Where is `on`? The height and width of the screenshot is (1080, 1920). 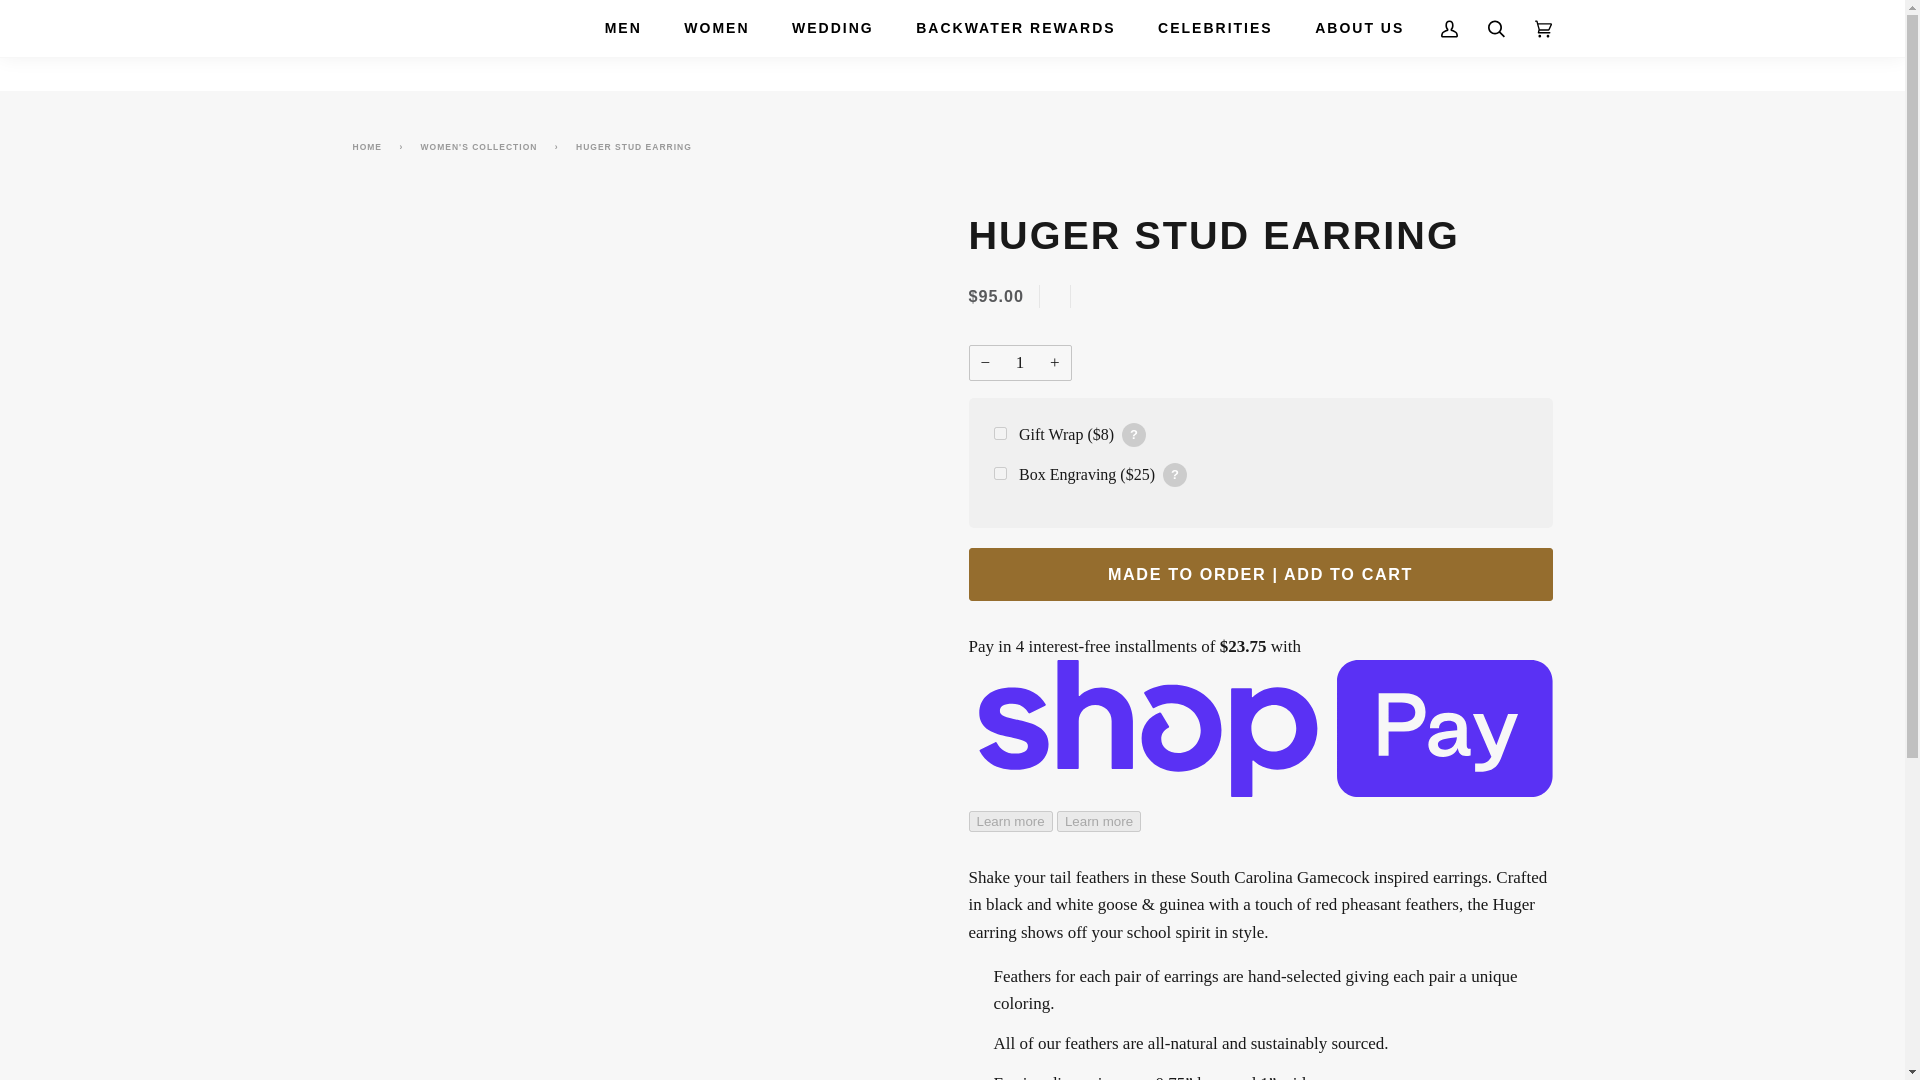 on is located at coordinates (1000, 472).